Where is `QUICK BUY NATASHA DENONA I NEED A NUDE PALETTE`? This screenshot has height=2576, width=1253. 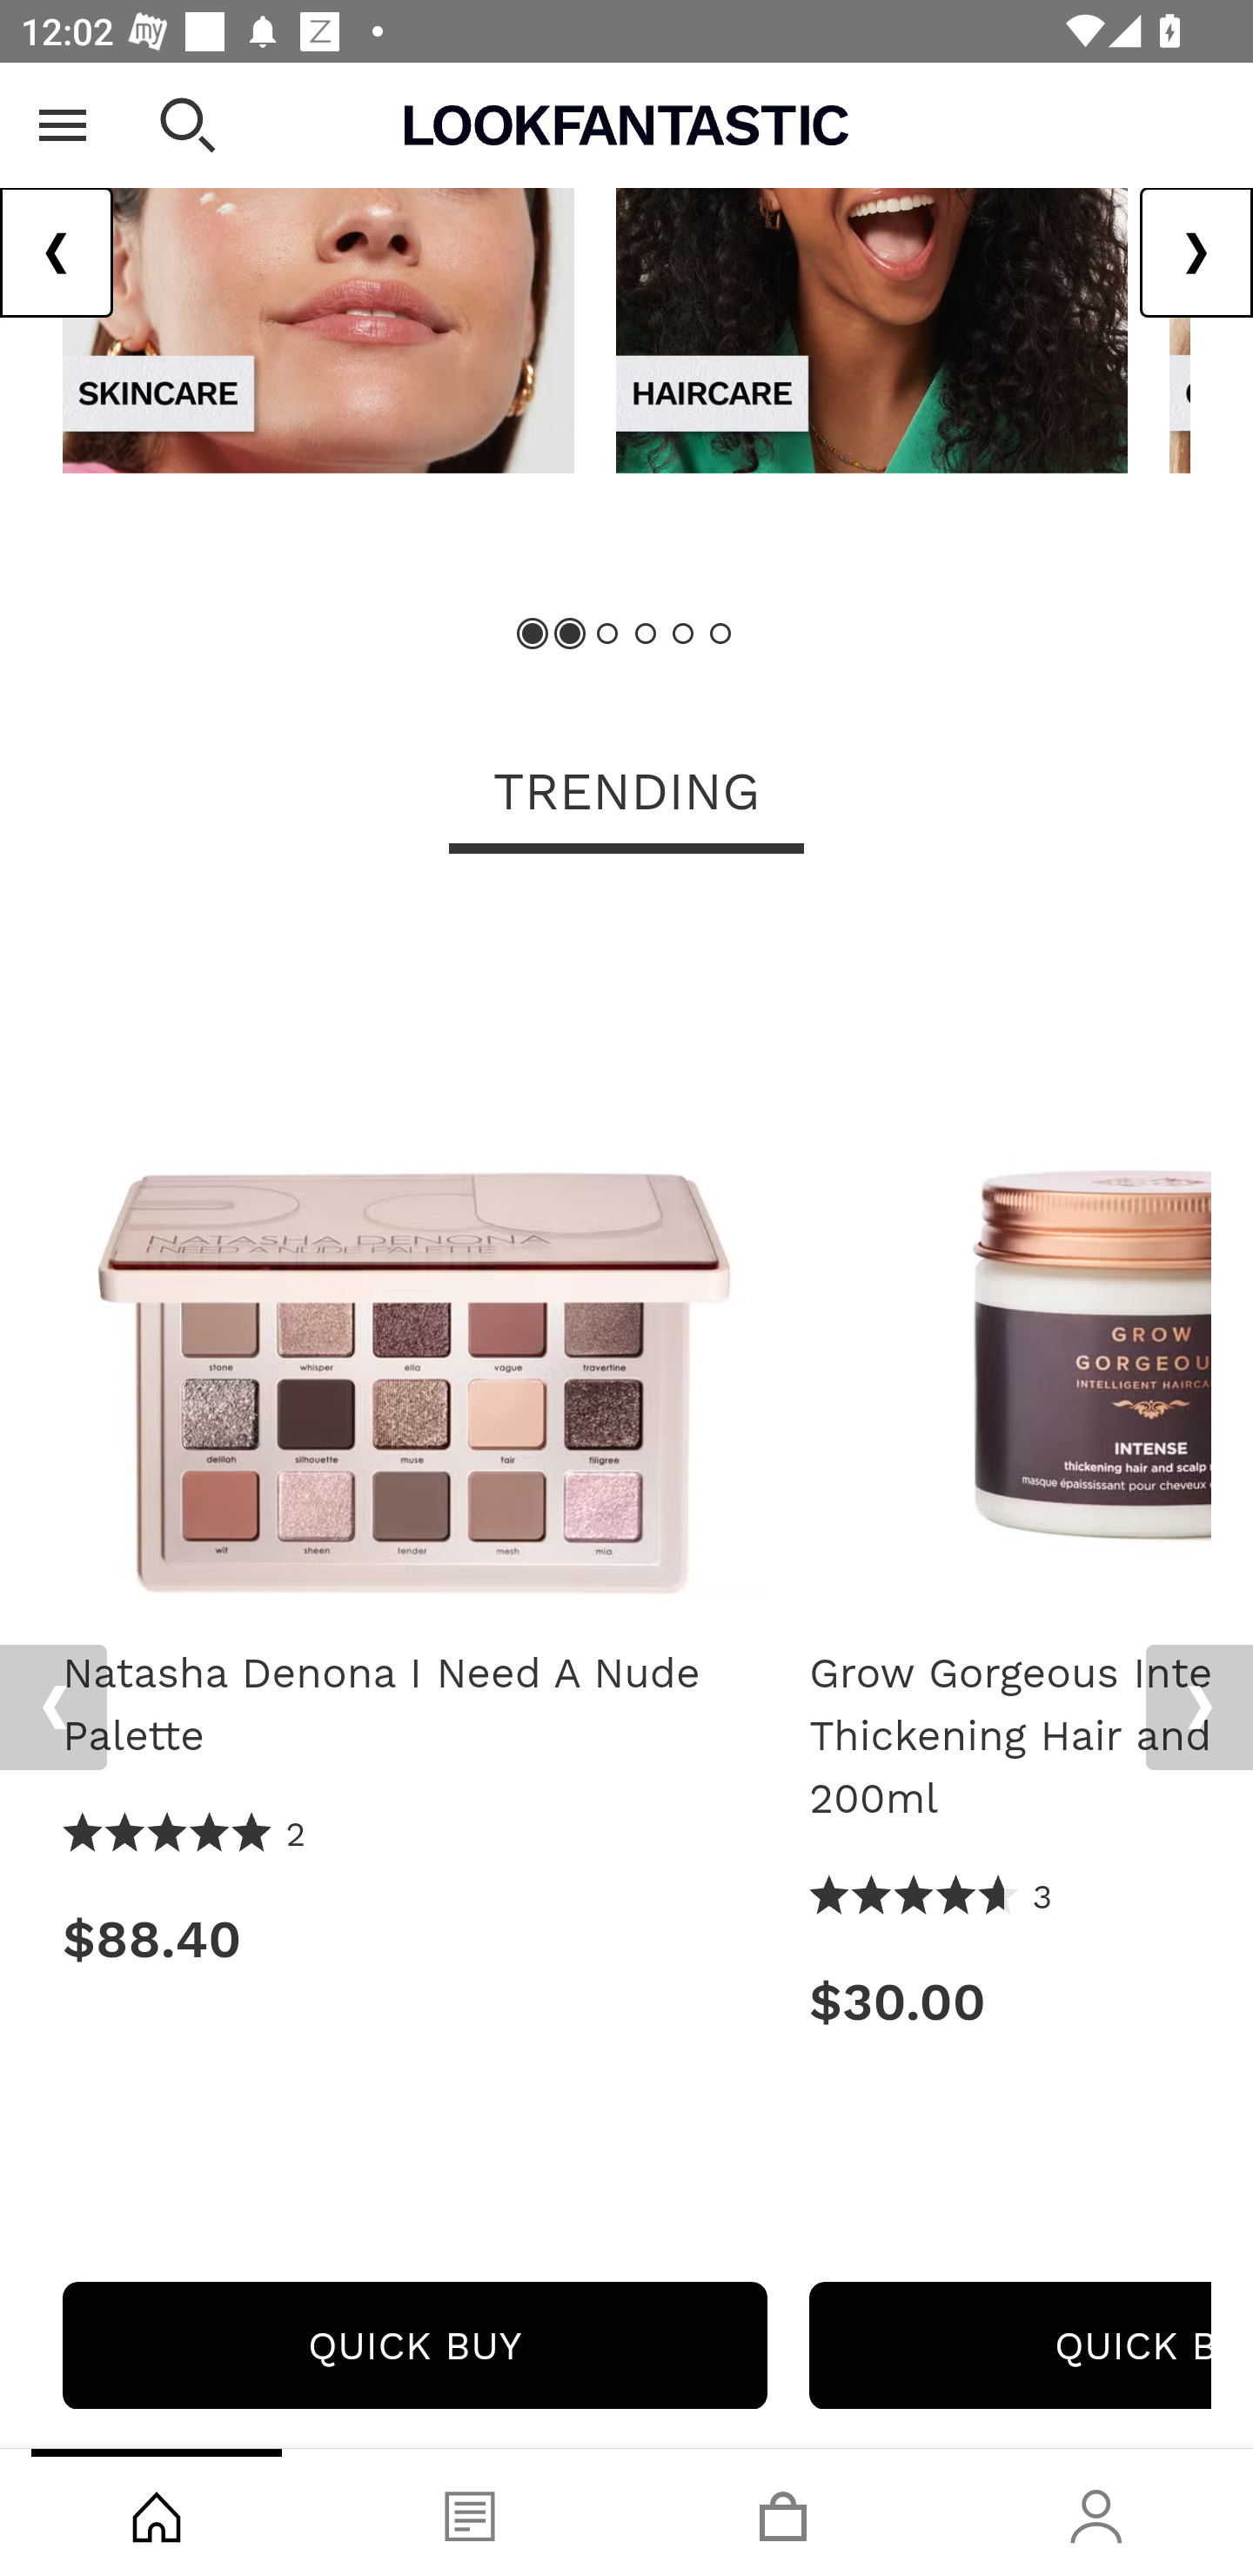 QUICK BUY NATASHA DENONA I NEED A NUDE PALETTE is located at coordinates (414, 2346).